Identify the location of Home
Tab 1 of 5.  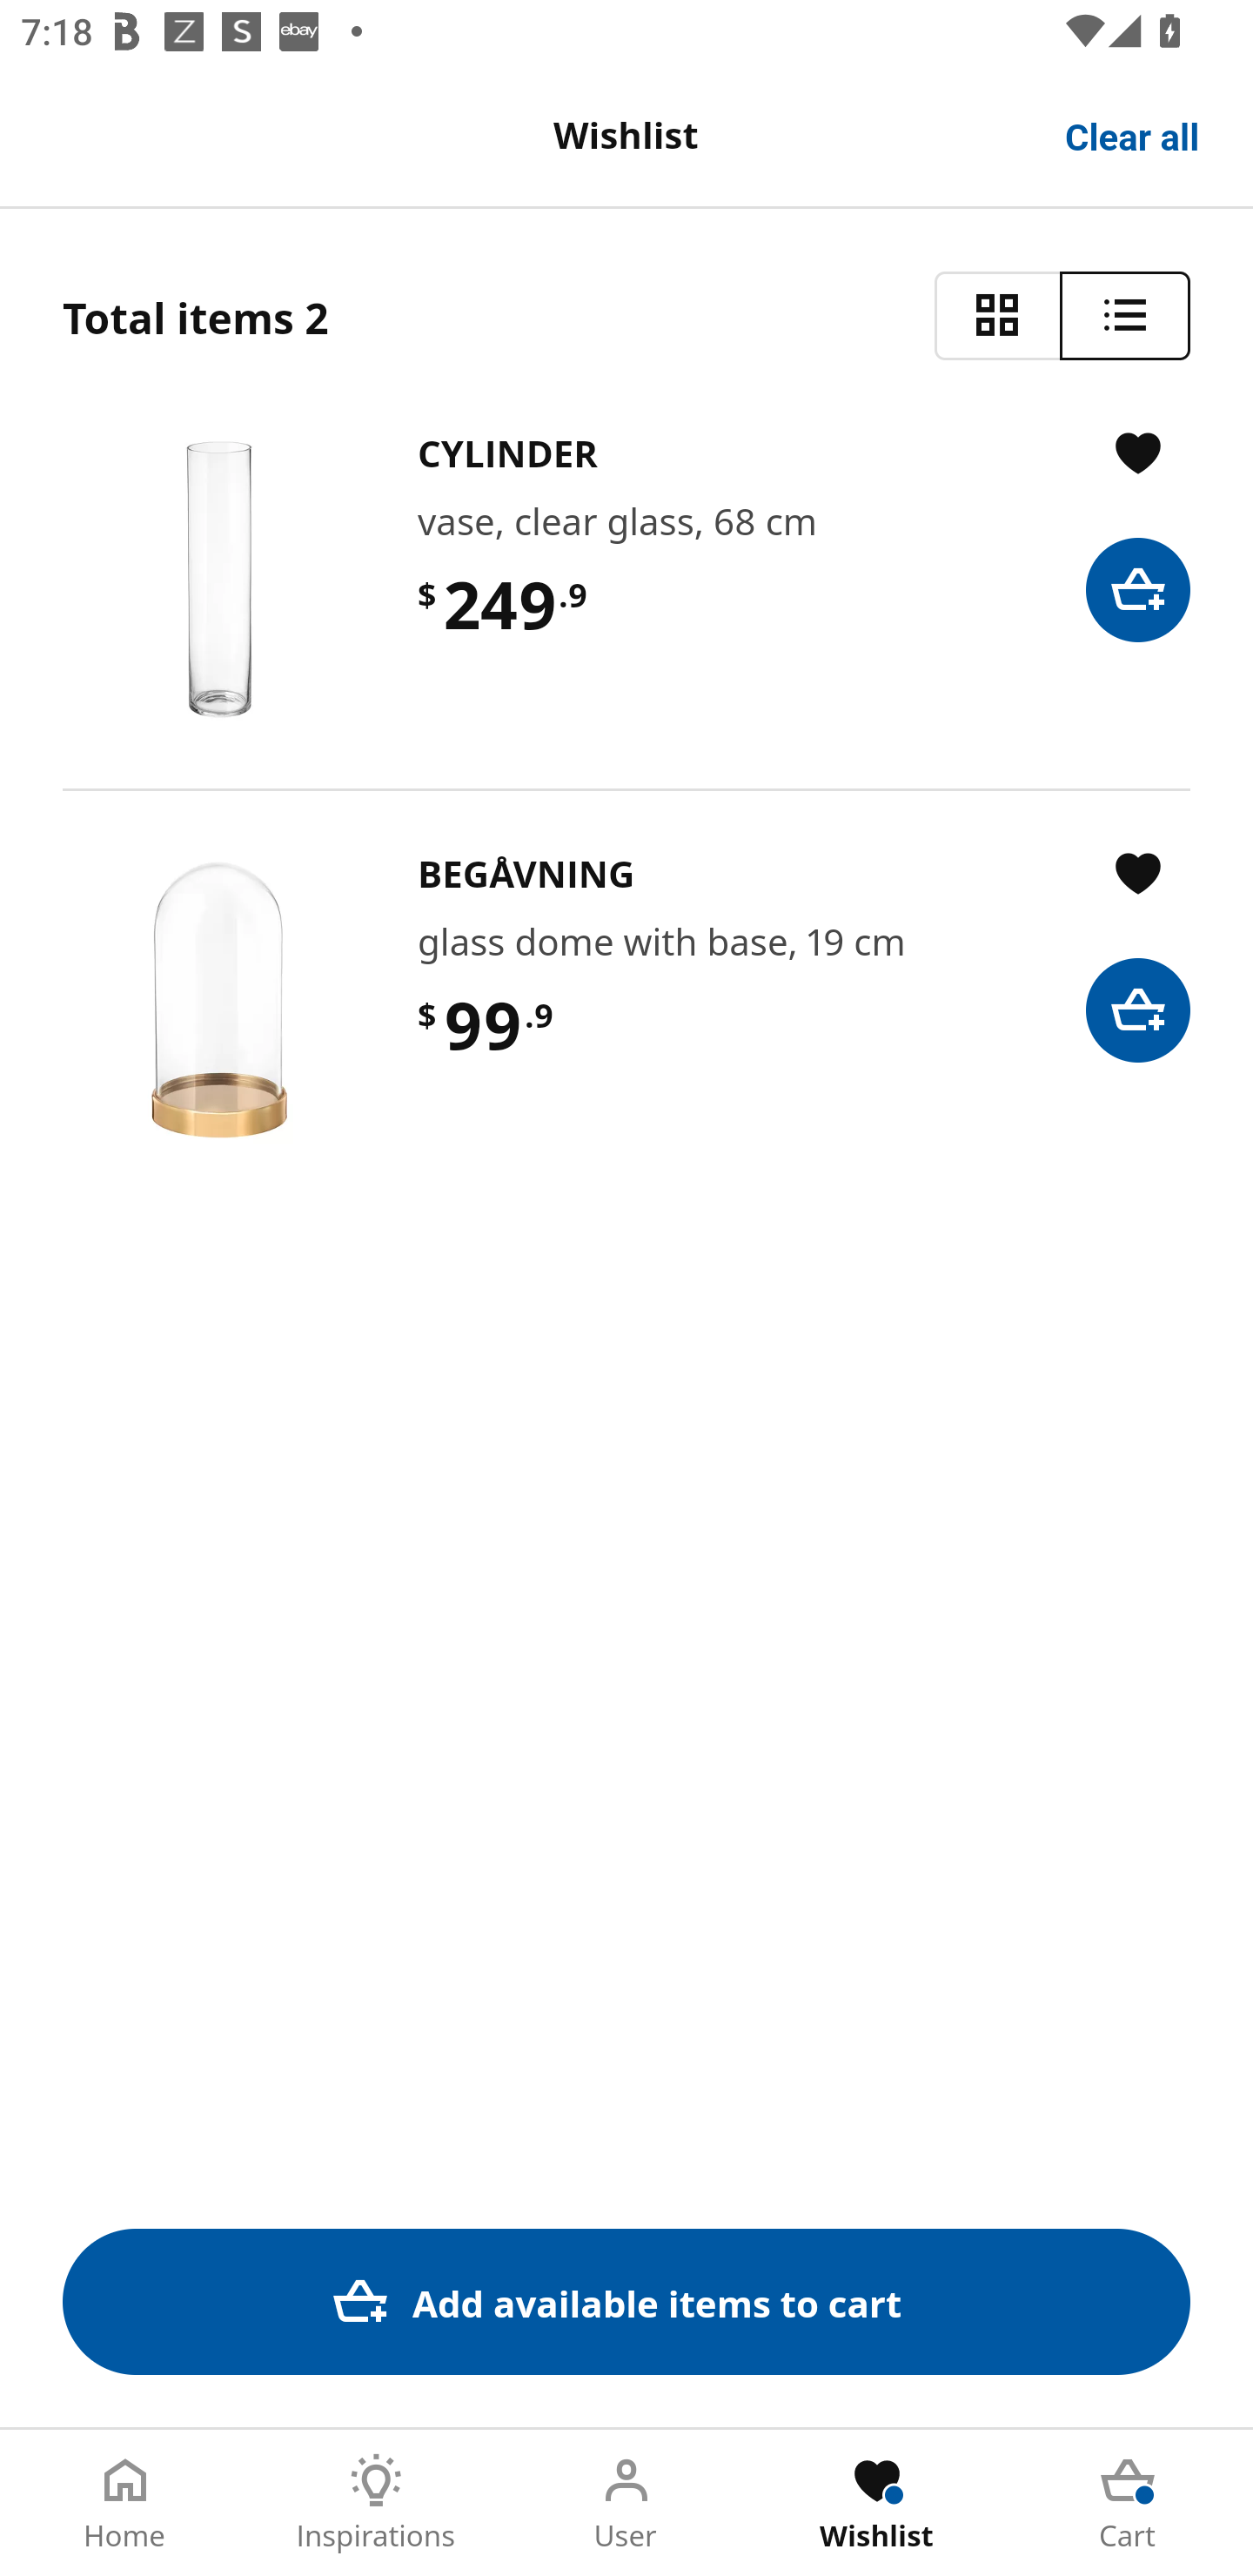
(125, 2503).